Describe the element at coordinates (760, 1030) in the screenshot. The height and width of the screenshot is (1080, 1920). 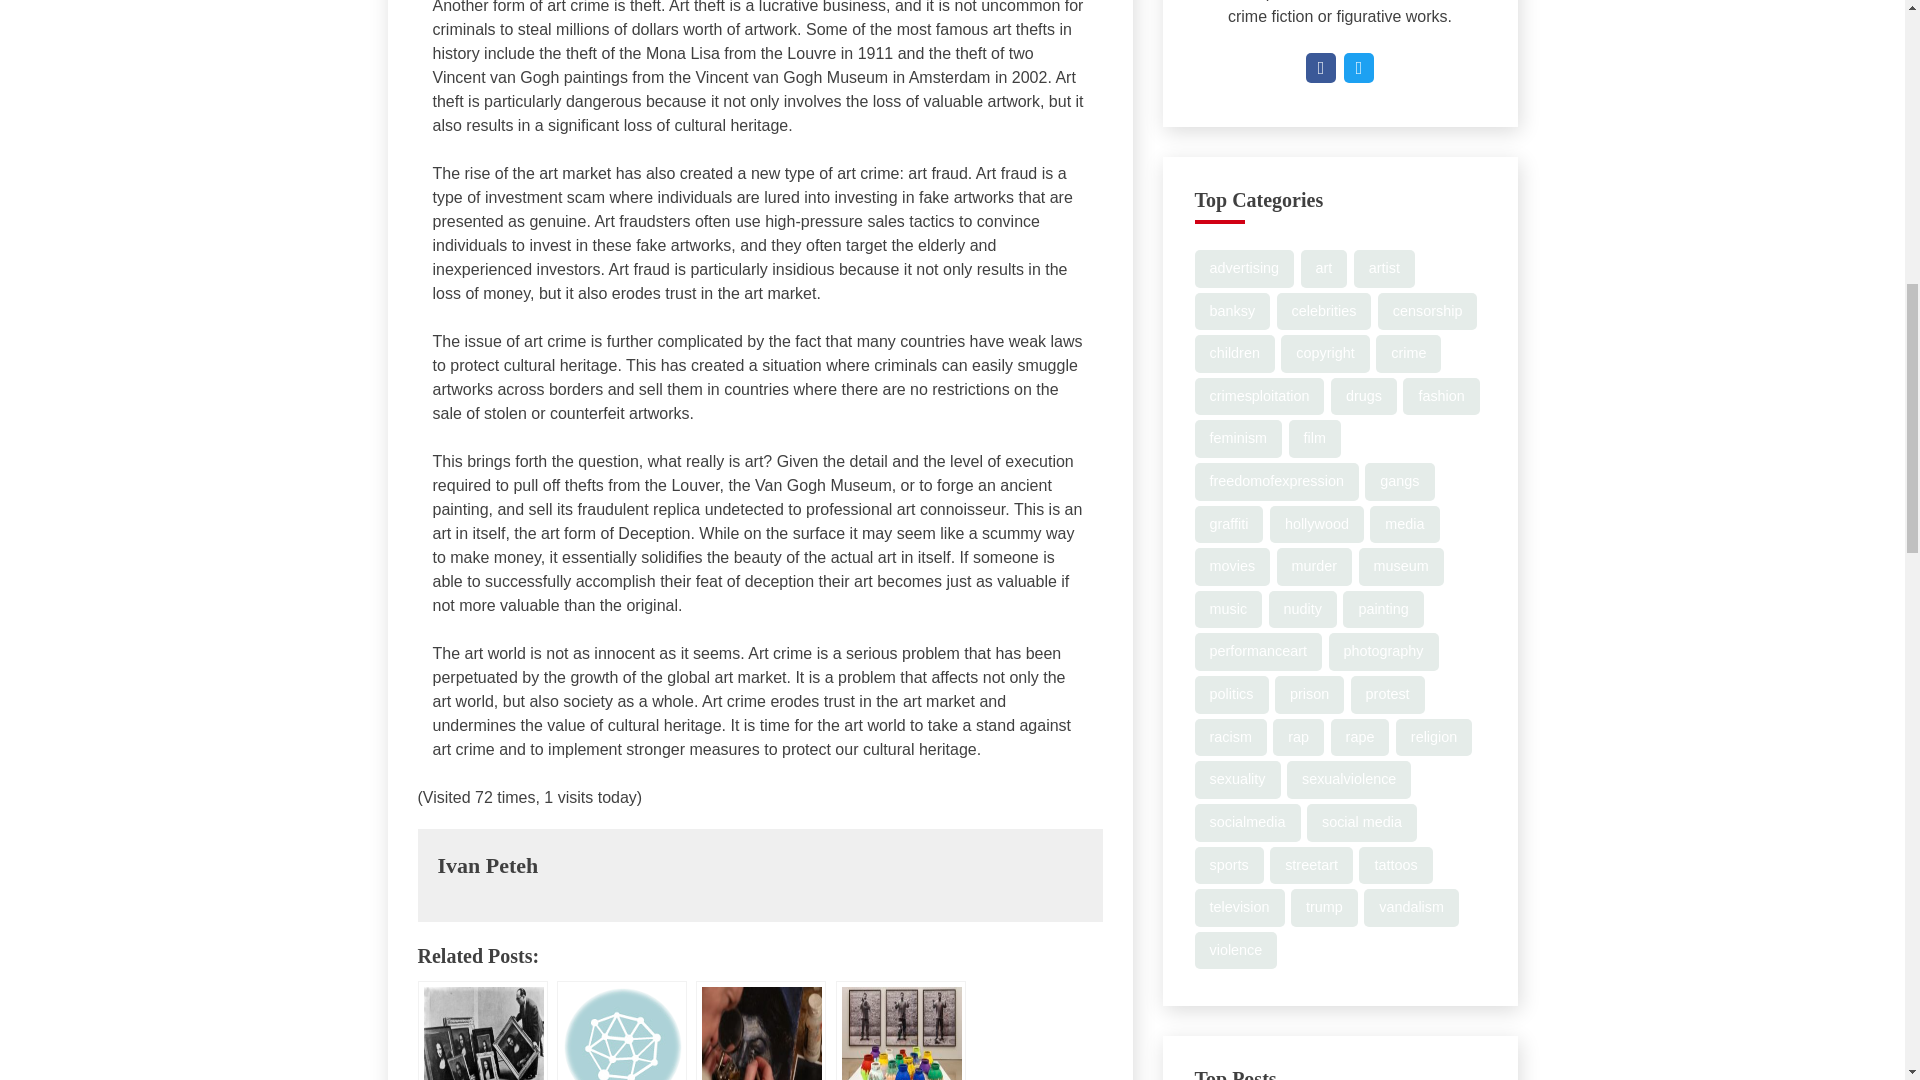
I see `Forgery for the Greater Good` at that location.